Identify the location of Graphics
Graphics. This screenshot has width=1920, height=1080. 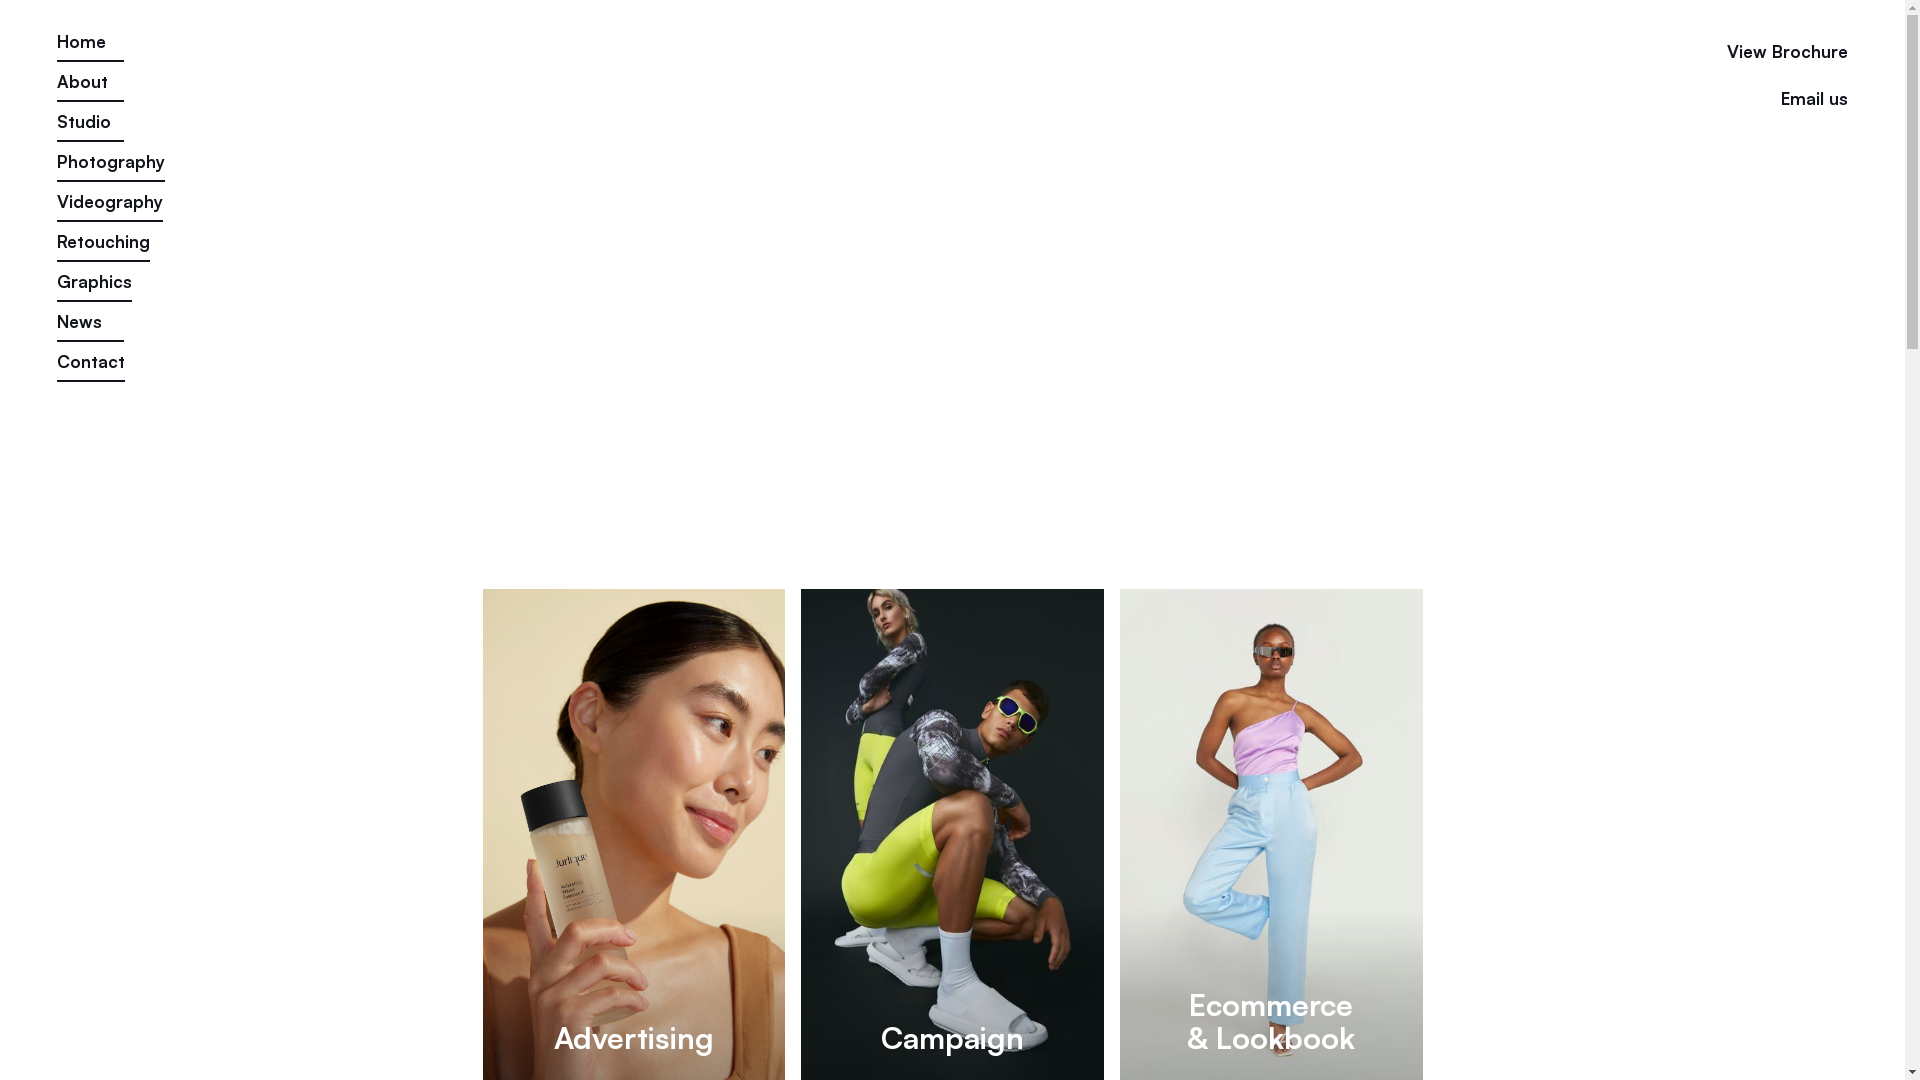
(94, 286).